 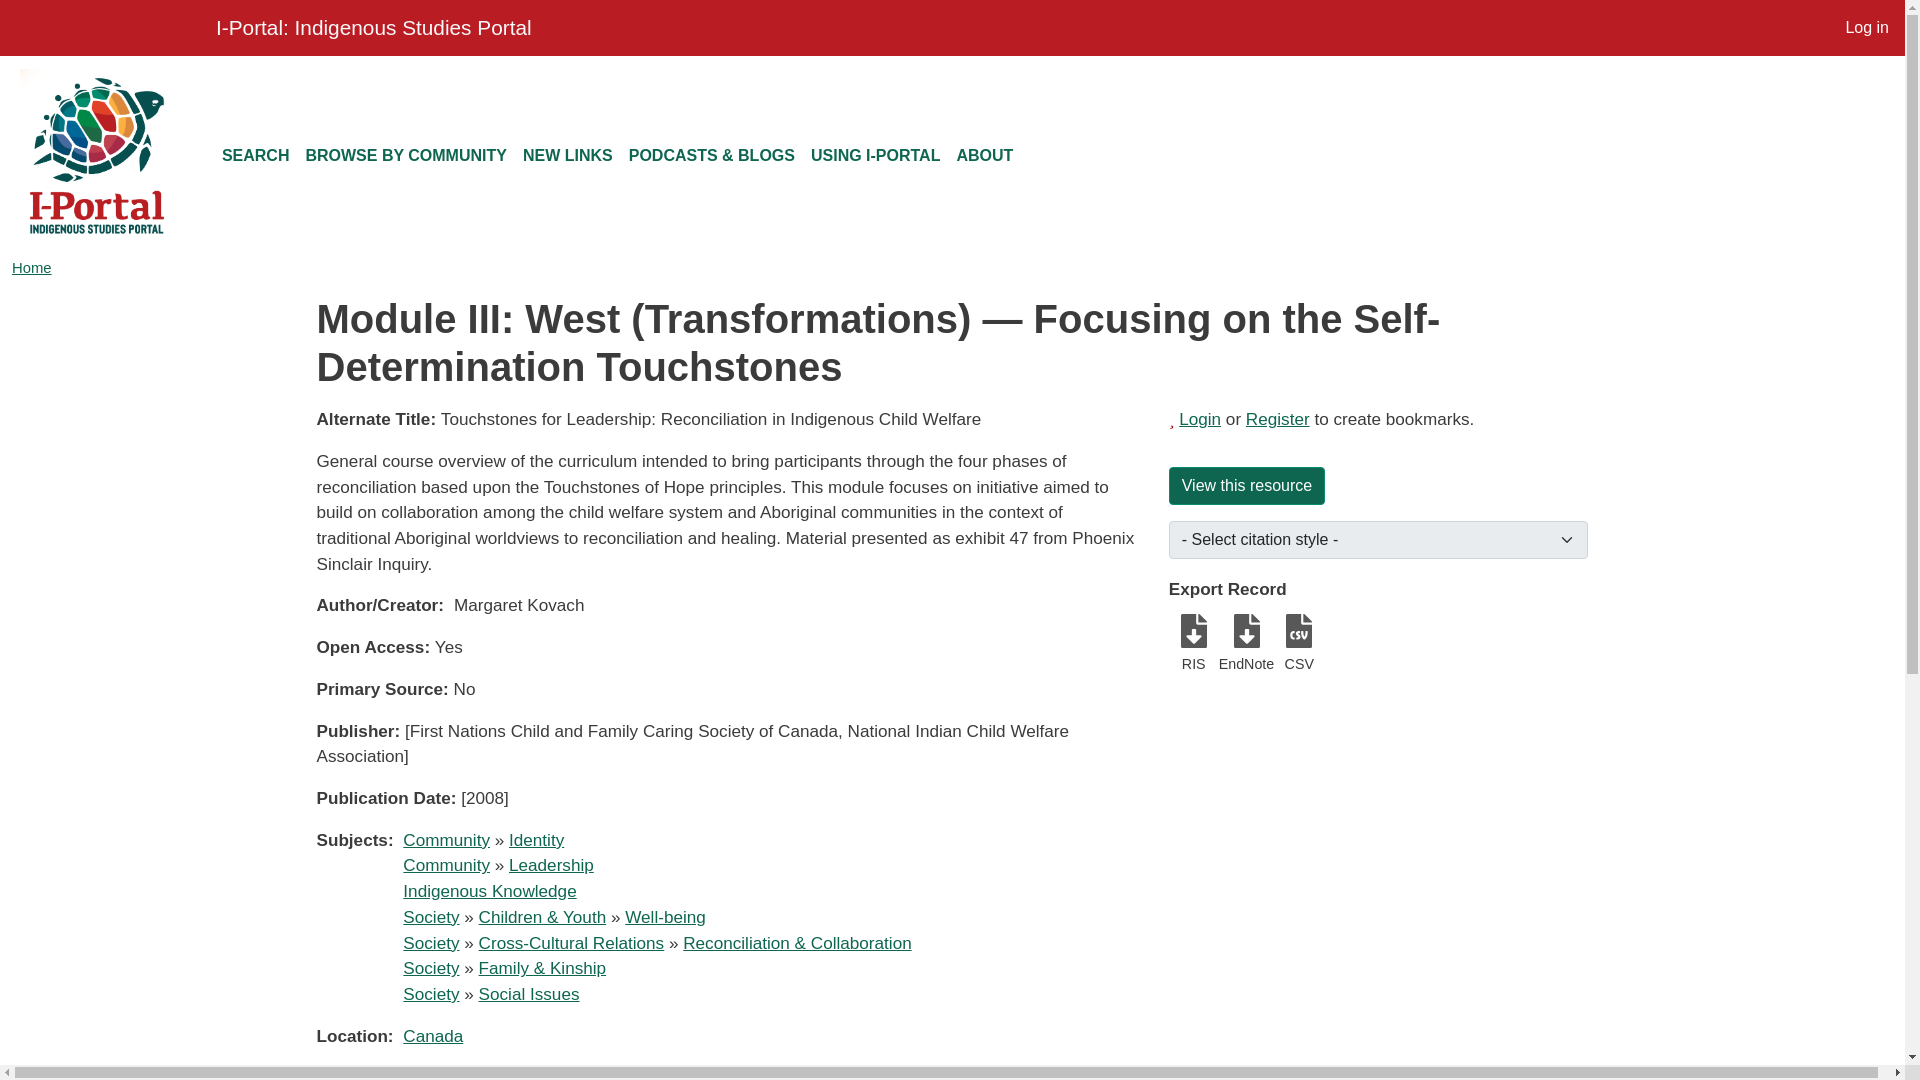 I want to click on I-Portal: Indigenous Studies Portal, so click(x=373, y=27).